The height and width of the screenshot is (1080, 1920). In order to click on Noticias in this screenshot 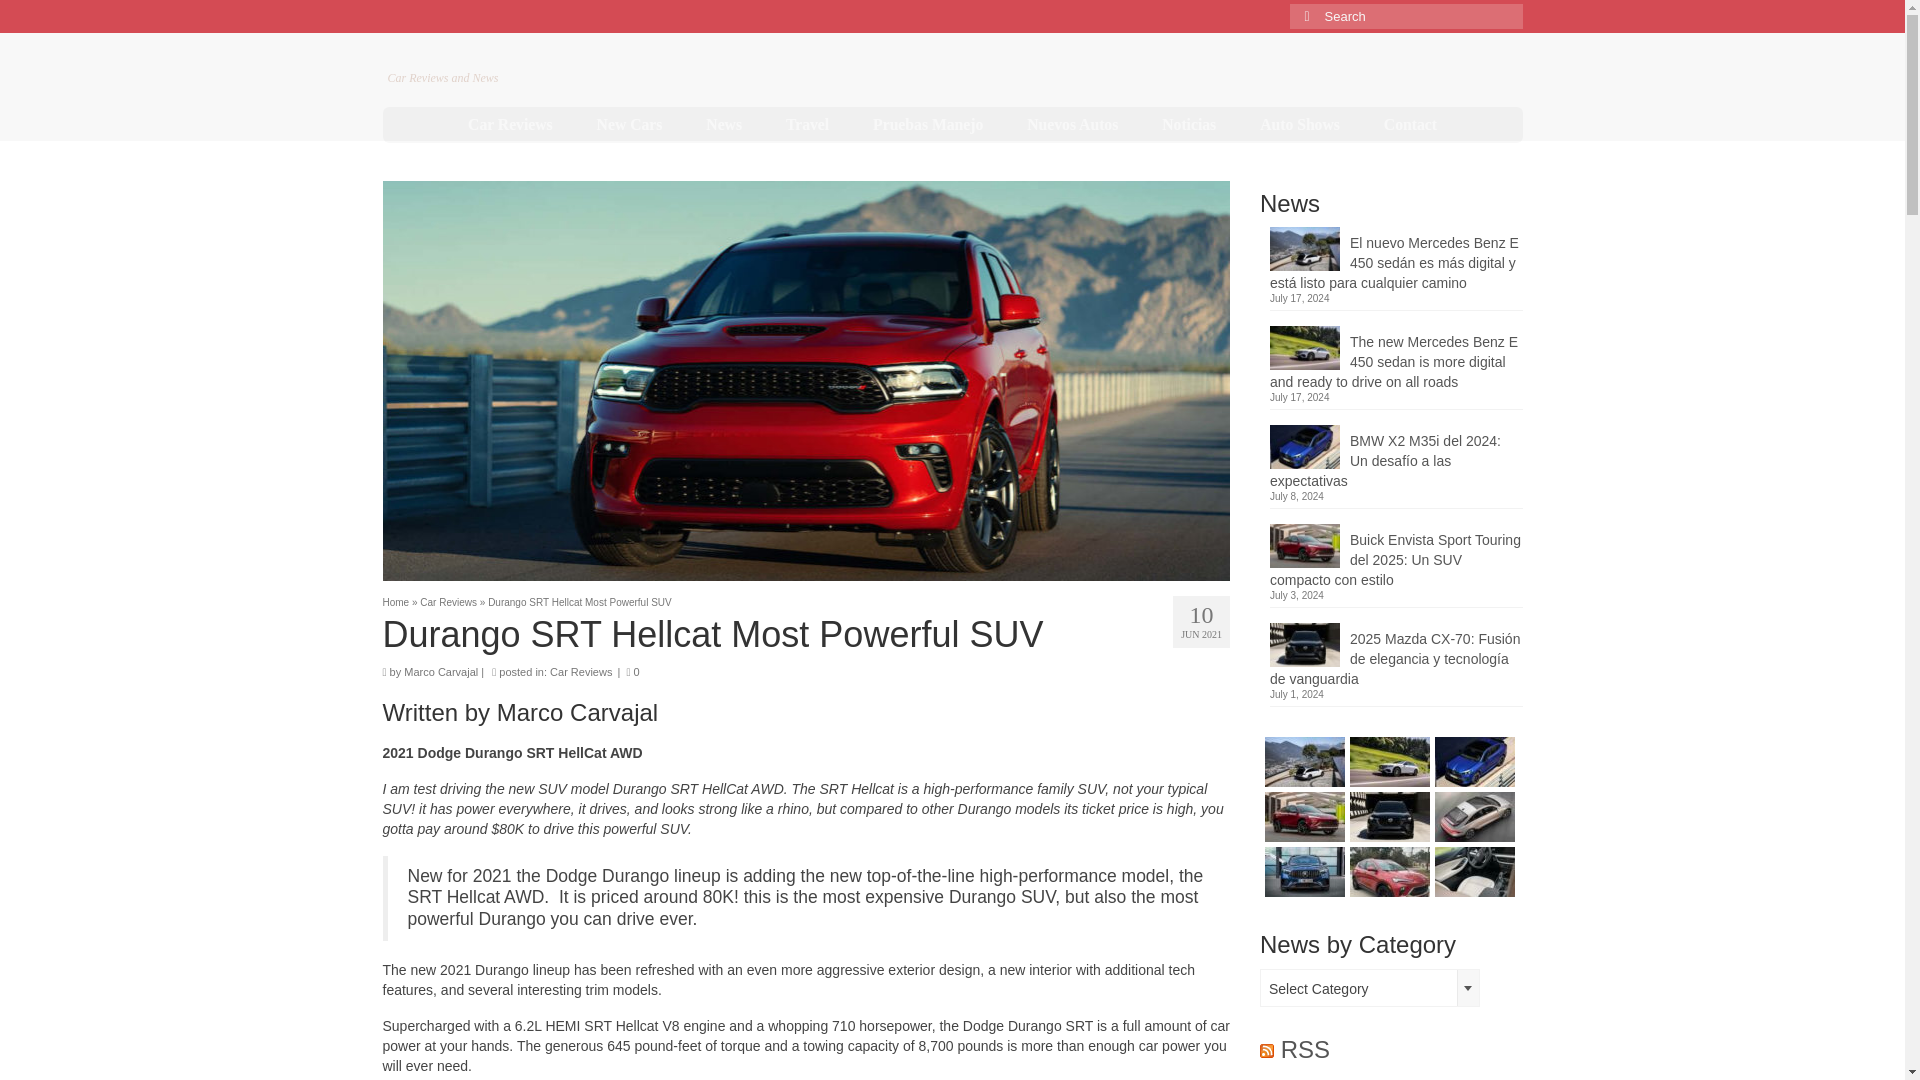, I will do `click(1189, 124)`.